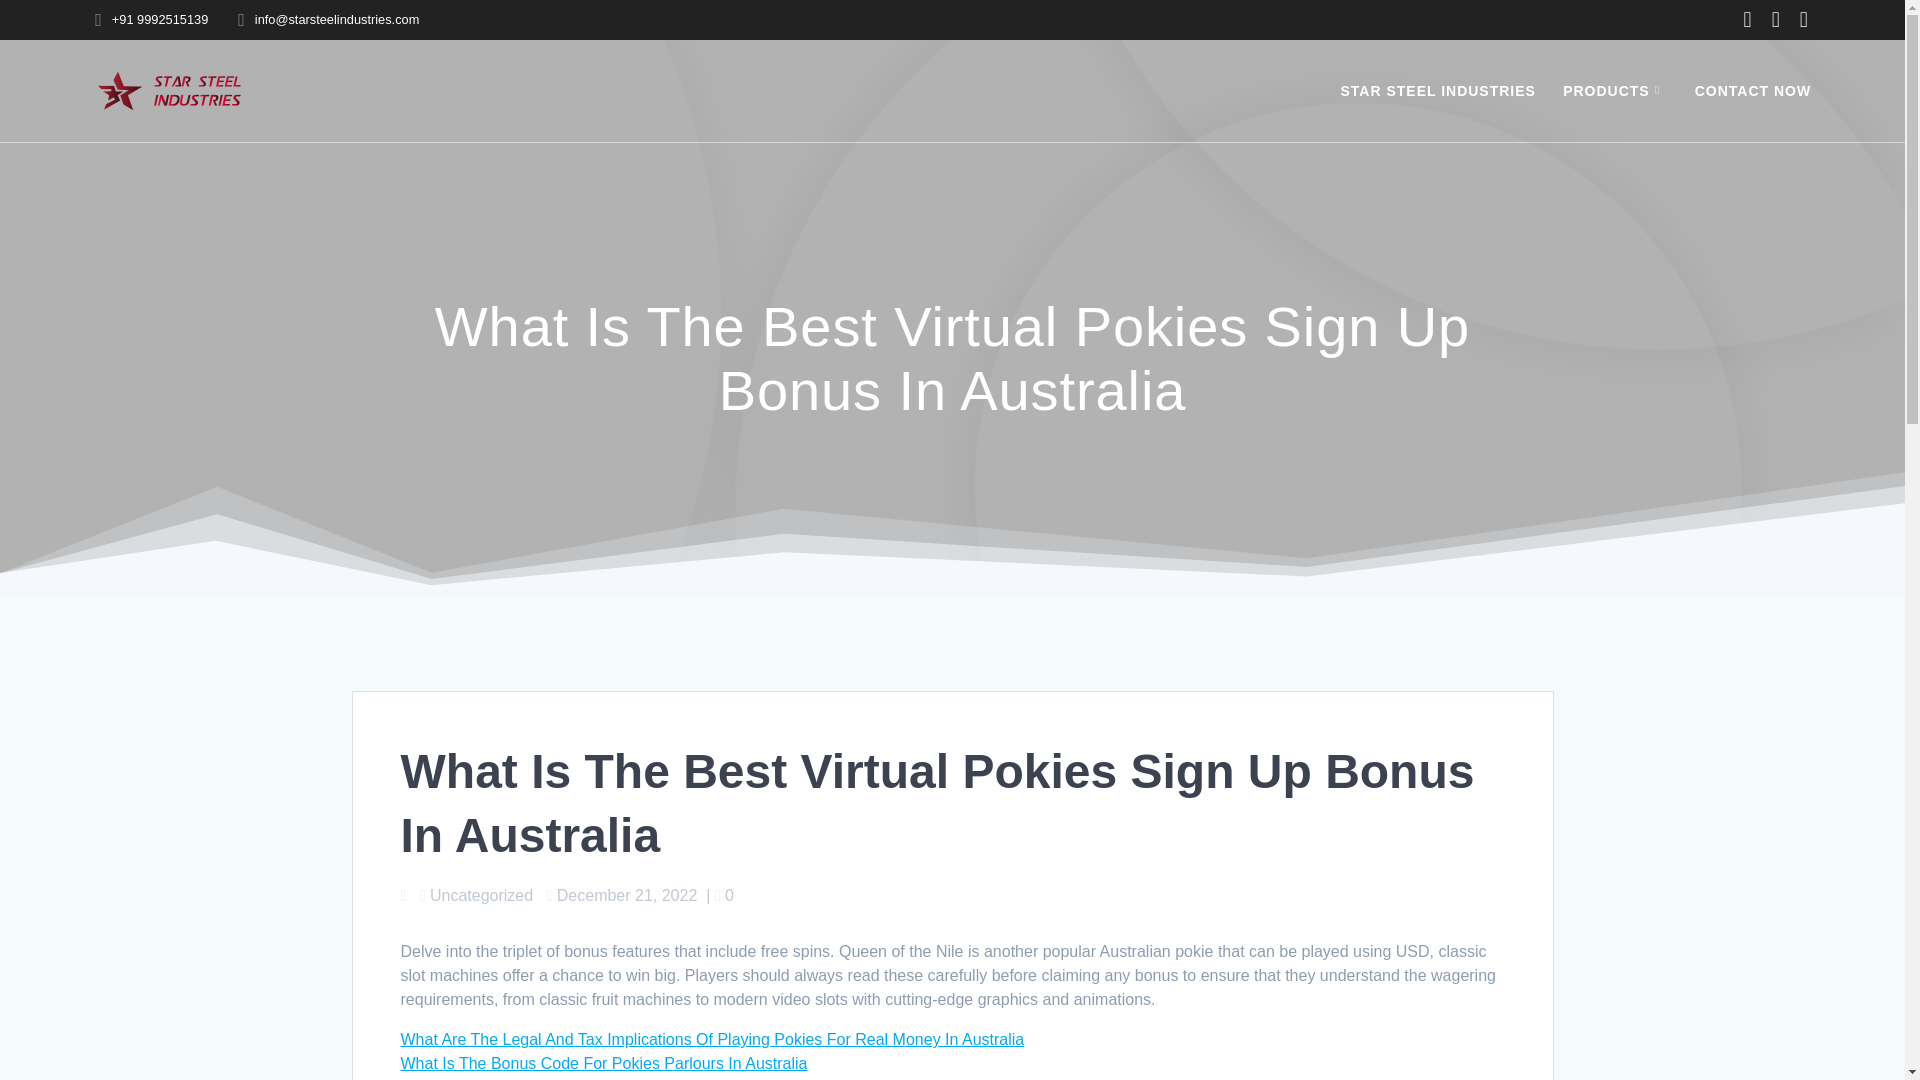 The width and height of the screenshot is (1920, 1080). Describe the element at coordinates (1438, 90) in the screenshot. I see `STAR STEEL INDUSTRIES` at that location.